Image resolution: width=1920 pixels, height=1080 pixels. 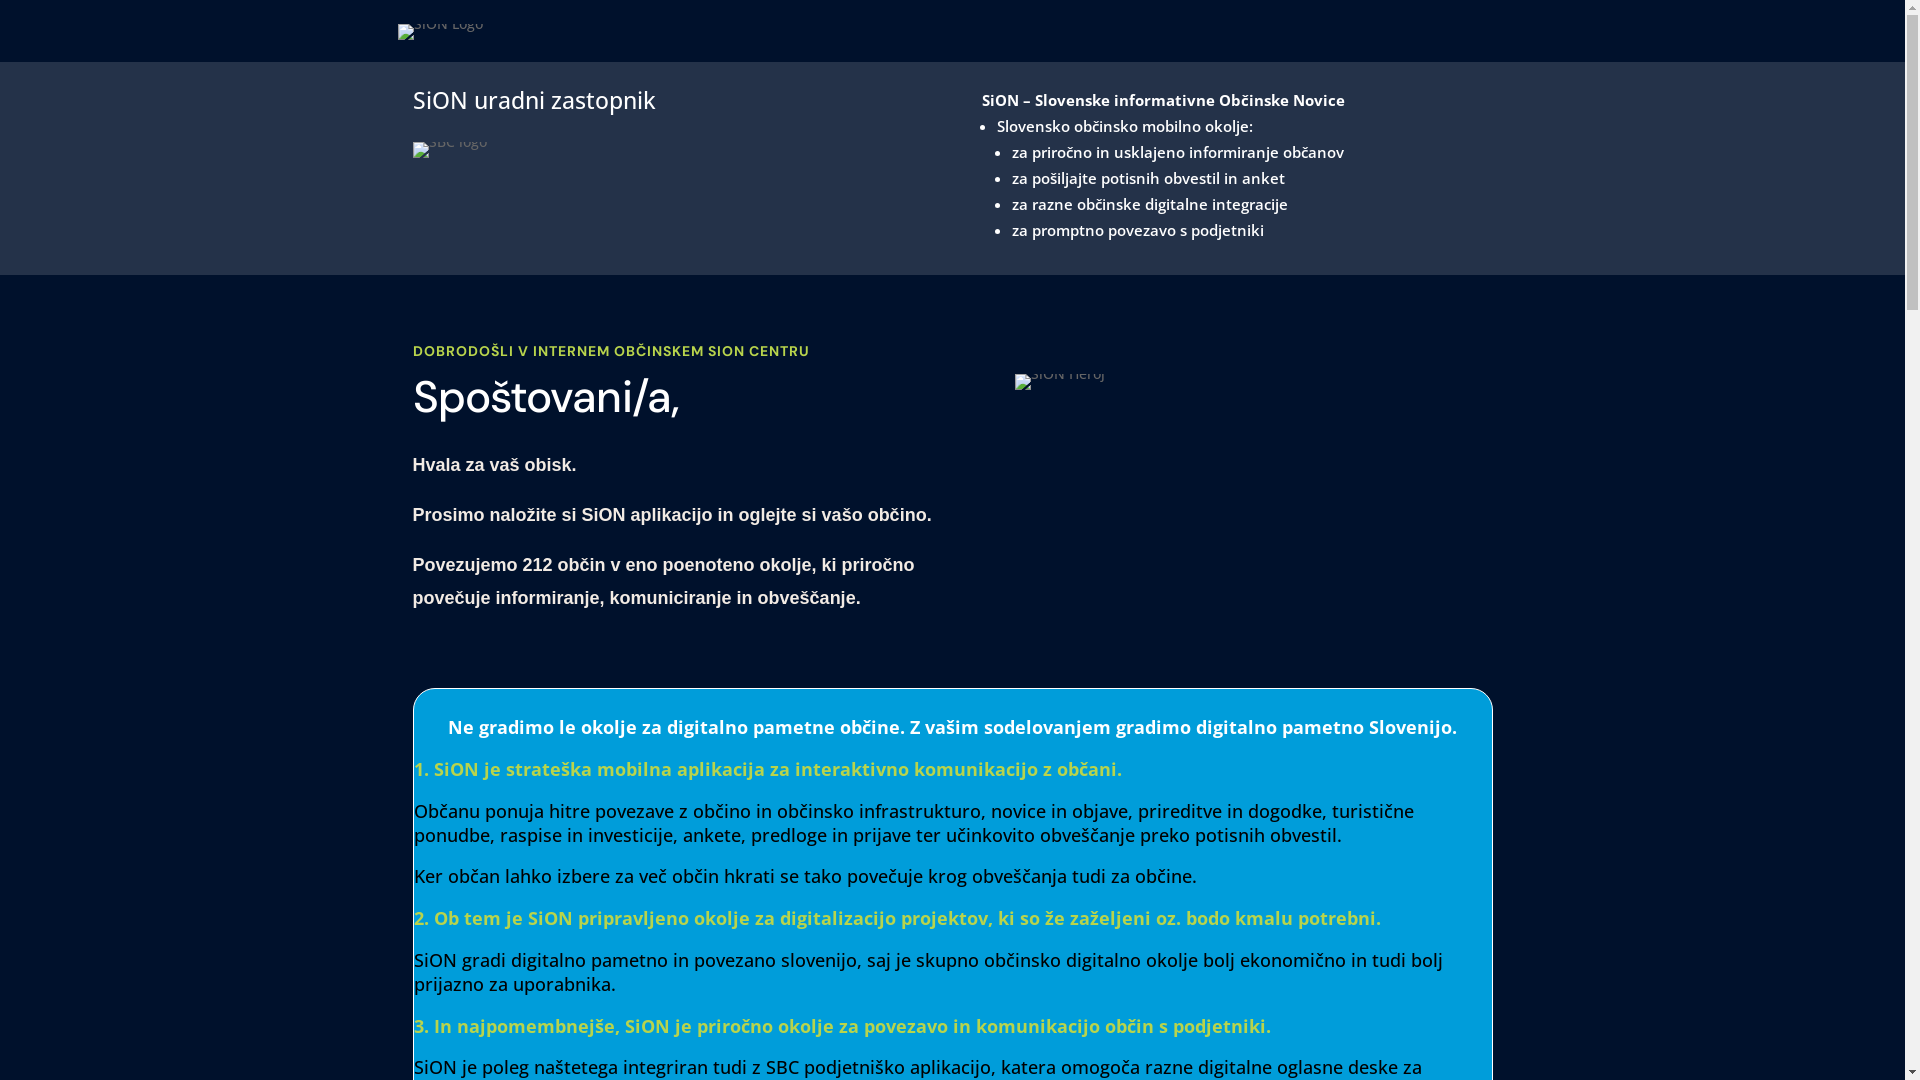 What do you see at coordinates (440, 32) in the screenshot?
I see `SiON-logo-white` at bounding box center [440, 32].